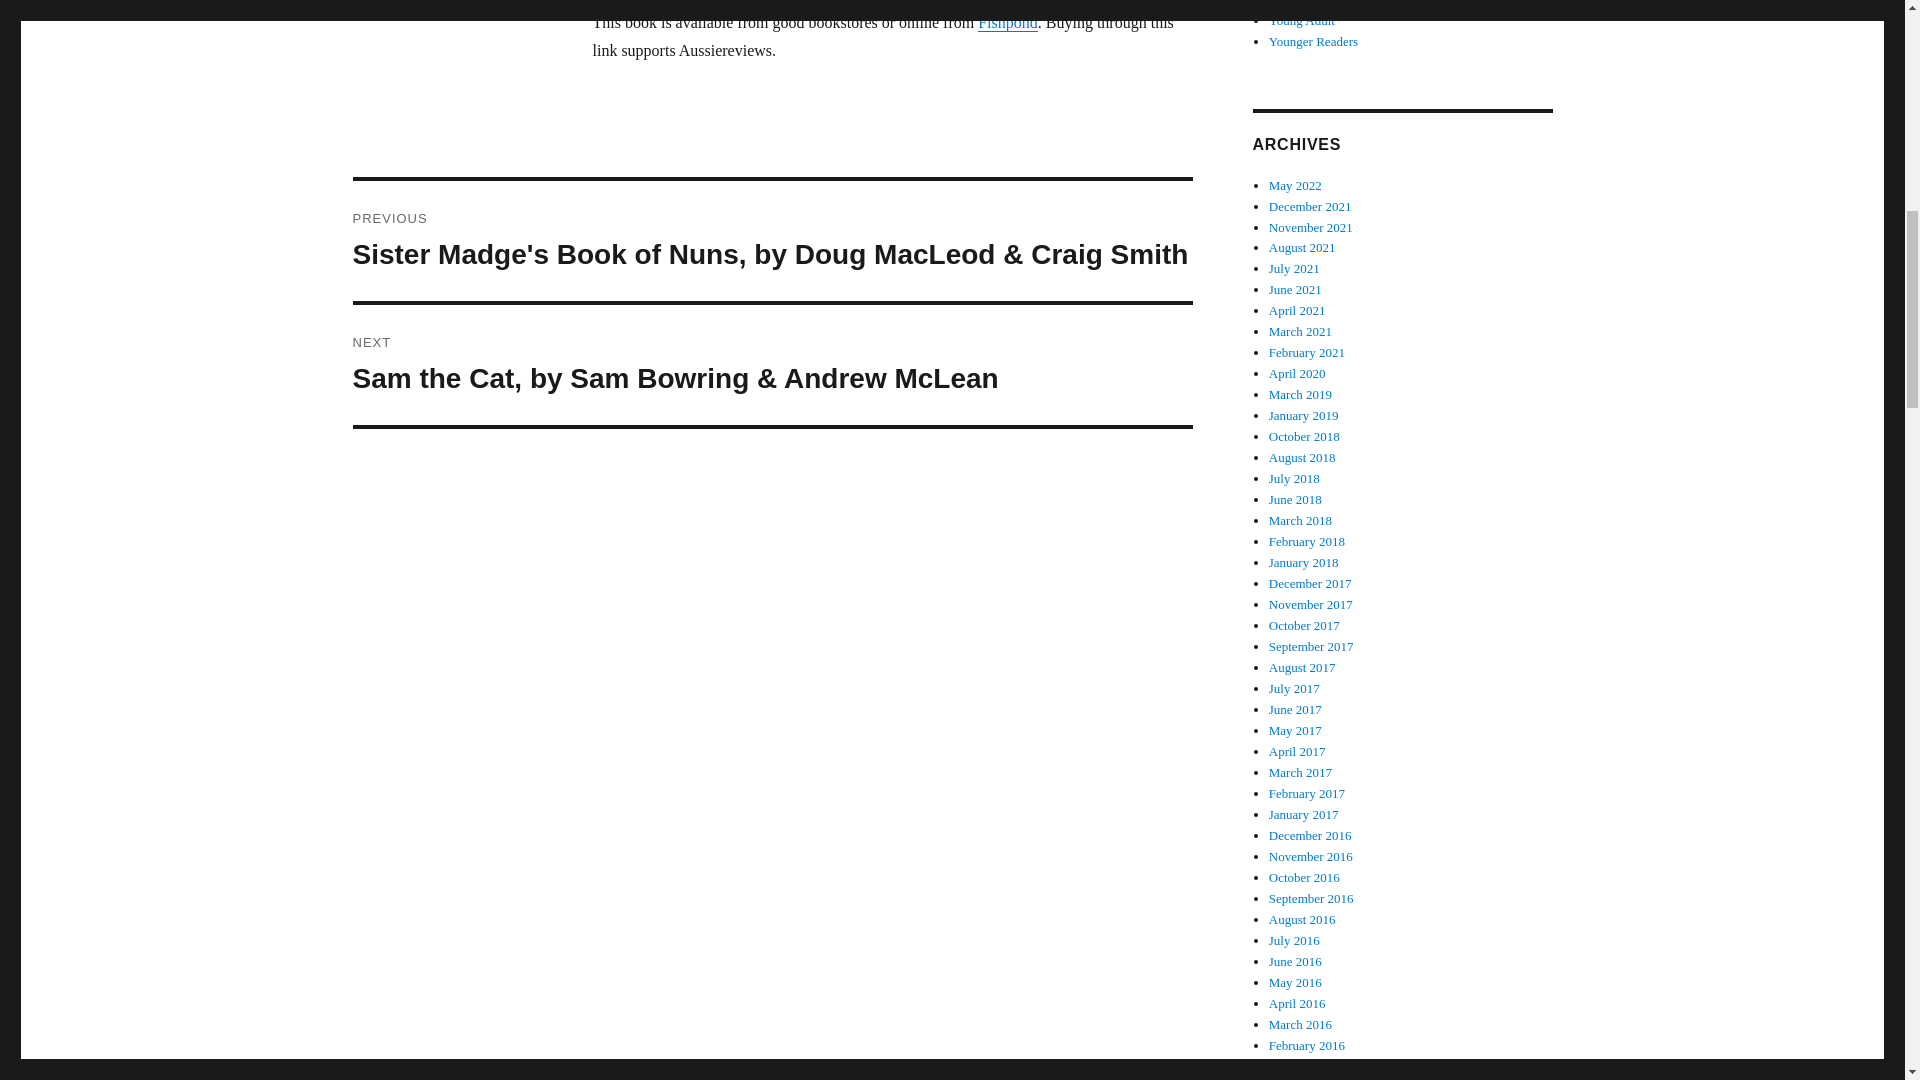 This screenshot has height=1080, width=1920. Describe the element at coordinates (1306, 3) in the screenshot. I see `Uncategorised` at that location.